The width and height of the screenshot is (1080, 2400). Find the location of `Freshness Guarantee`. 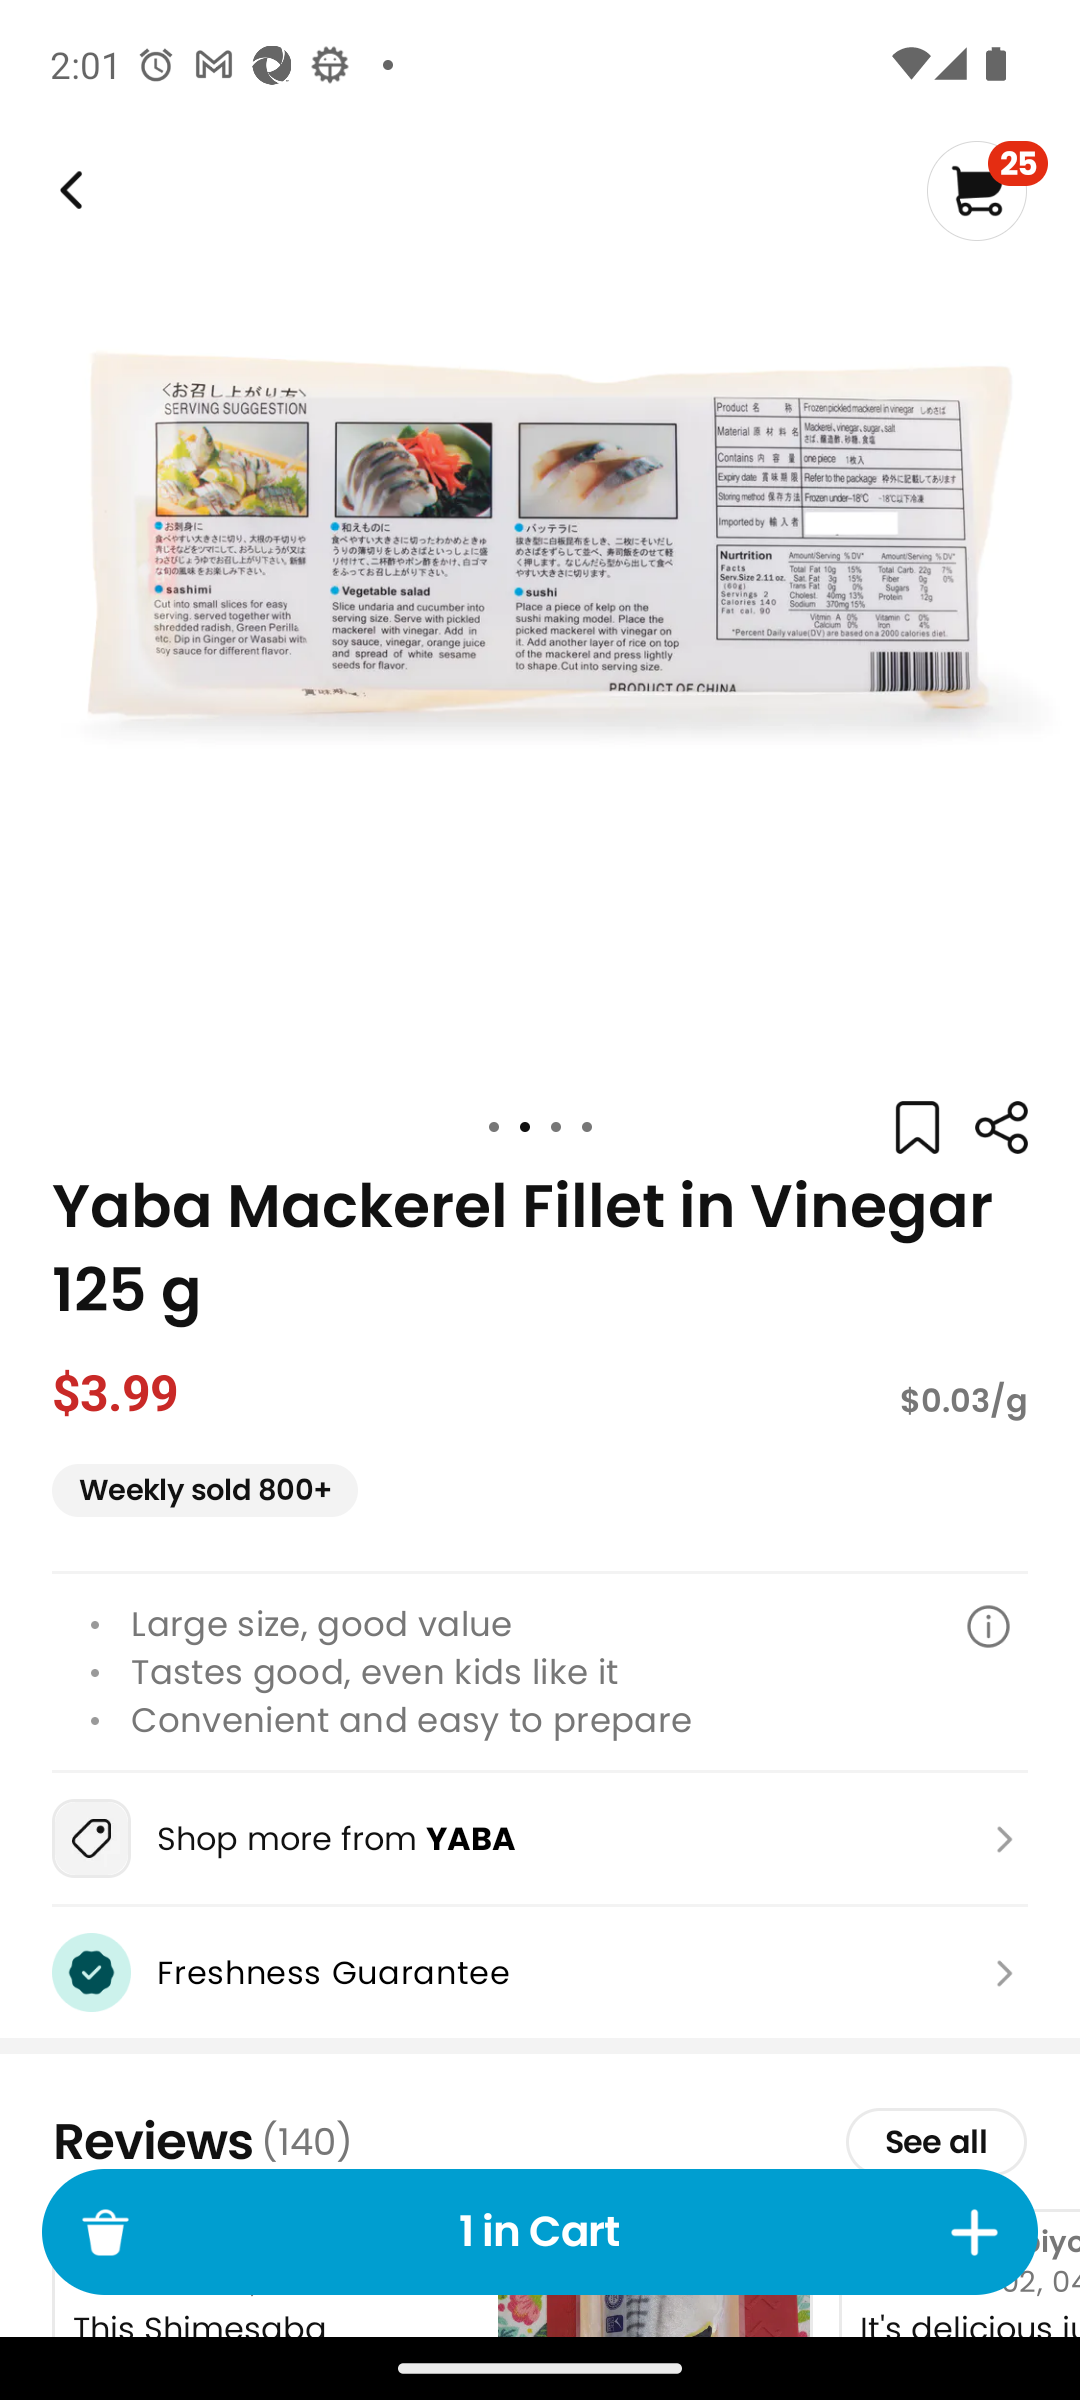

Freshness Guarantee is located at coordinates (540, 1972).